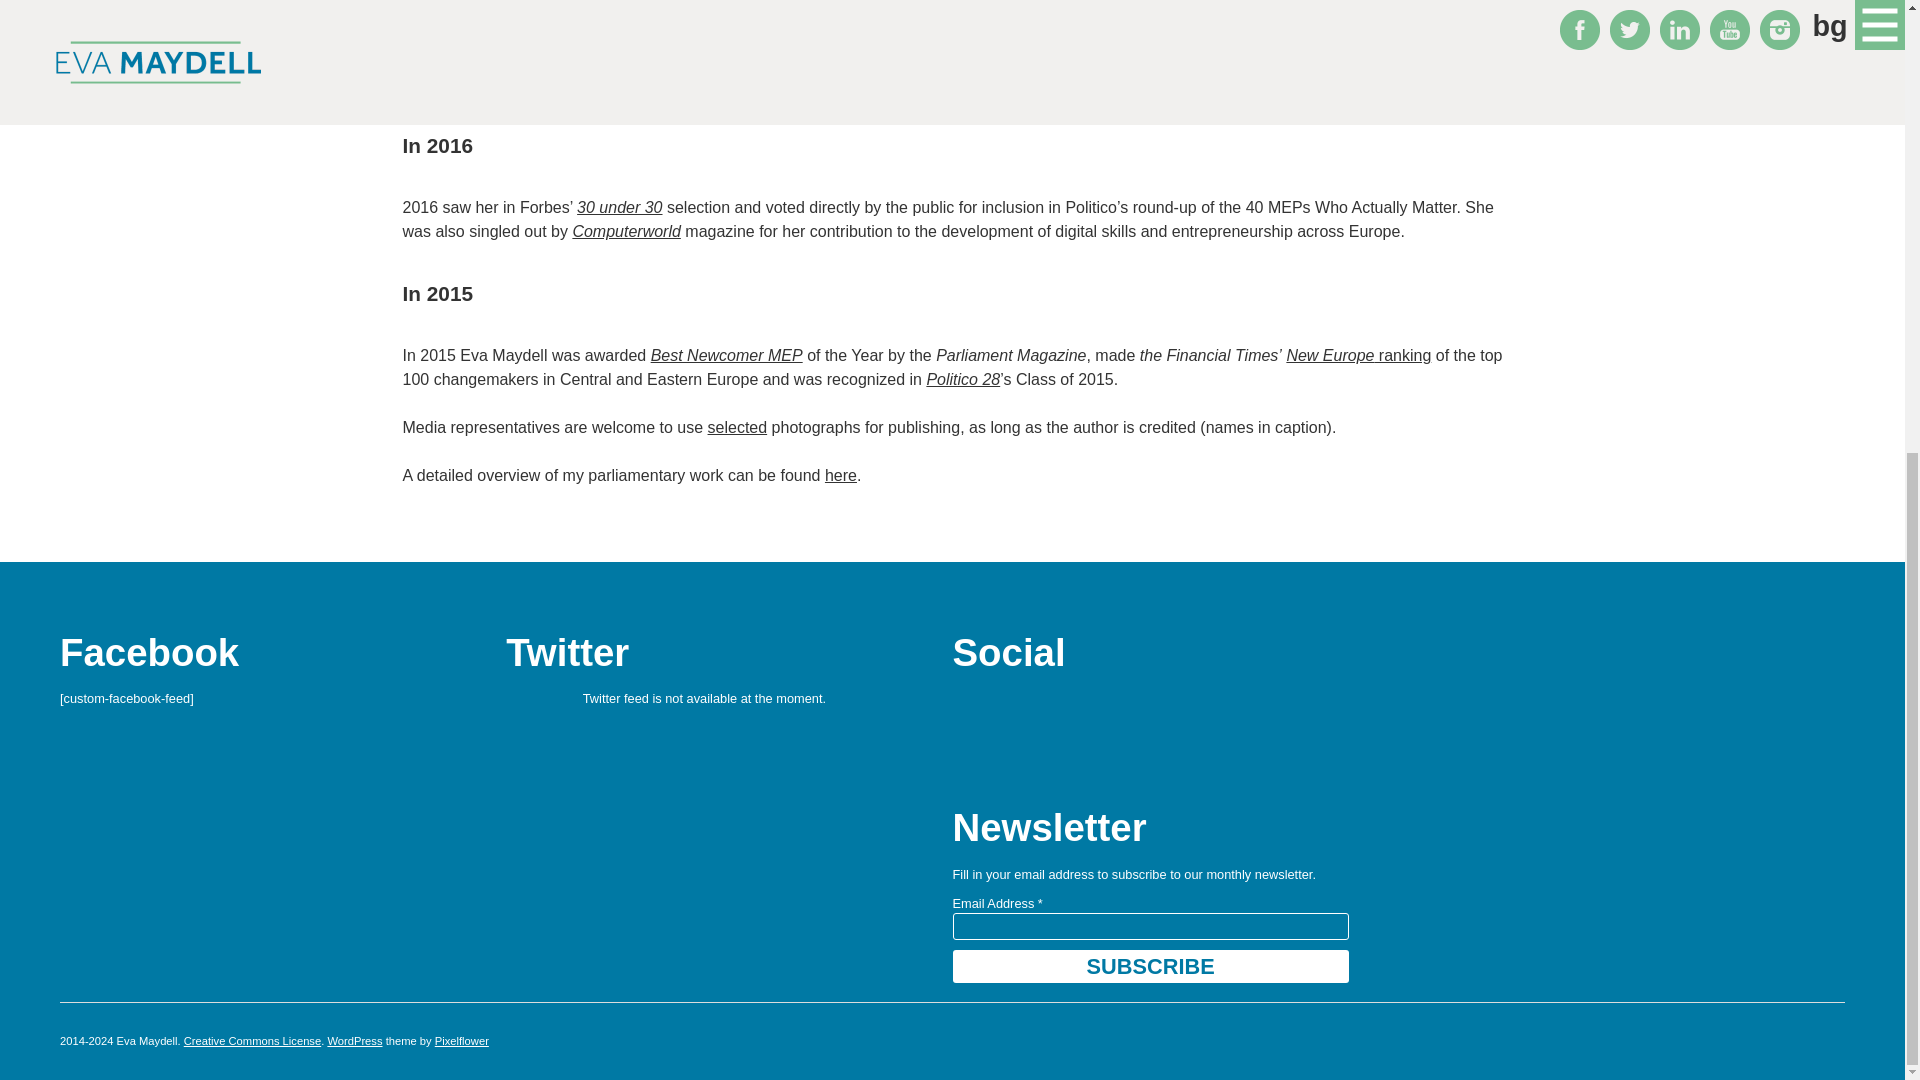  Describe the element at coordinates (626, 230) in the screenshot. I see `Computerworld` at that location.